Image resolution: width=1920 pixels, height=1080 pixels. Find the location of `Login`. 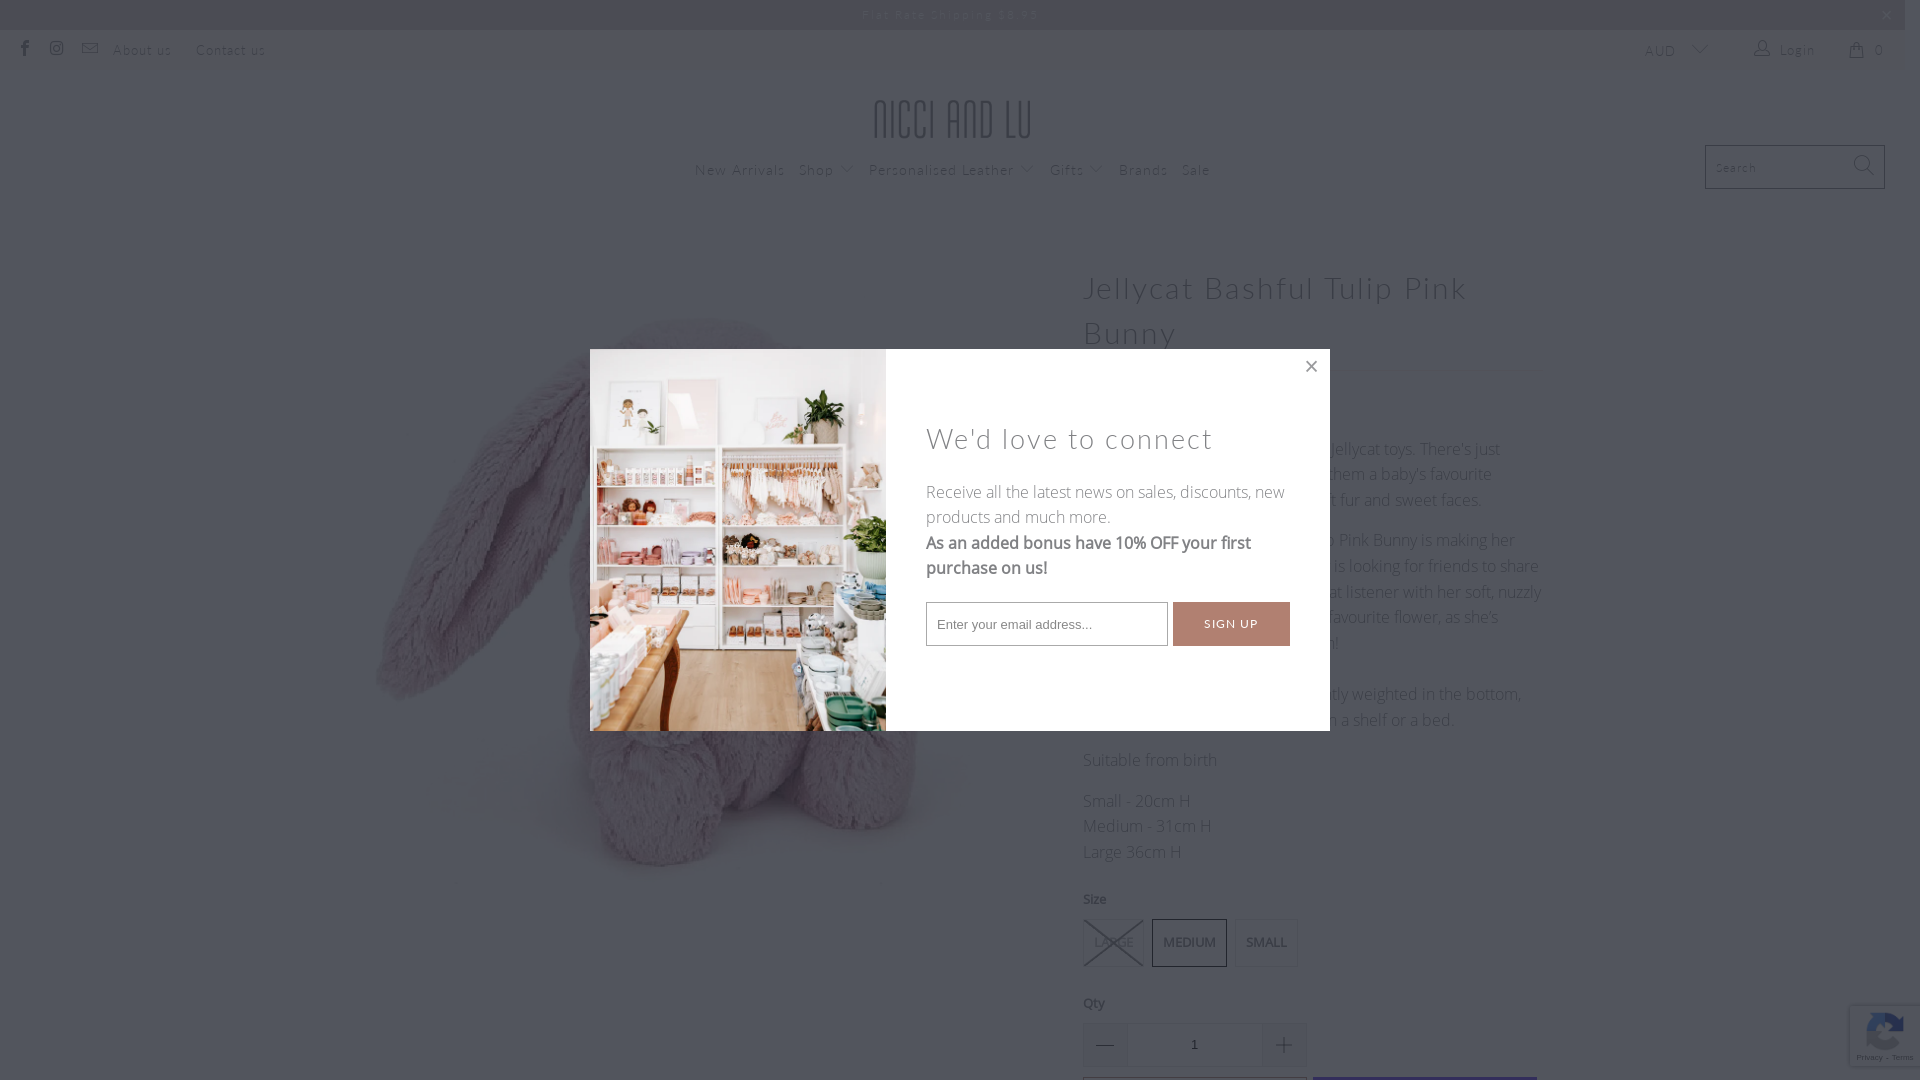

Login is located at coordinates (1786, 50).